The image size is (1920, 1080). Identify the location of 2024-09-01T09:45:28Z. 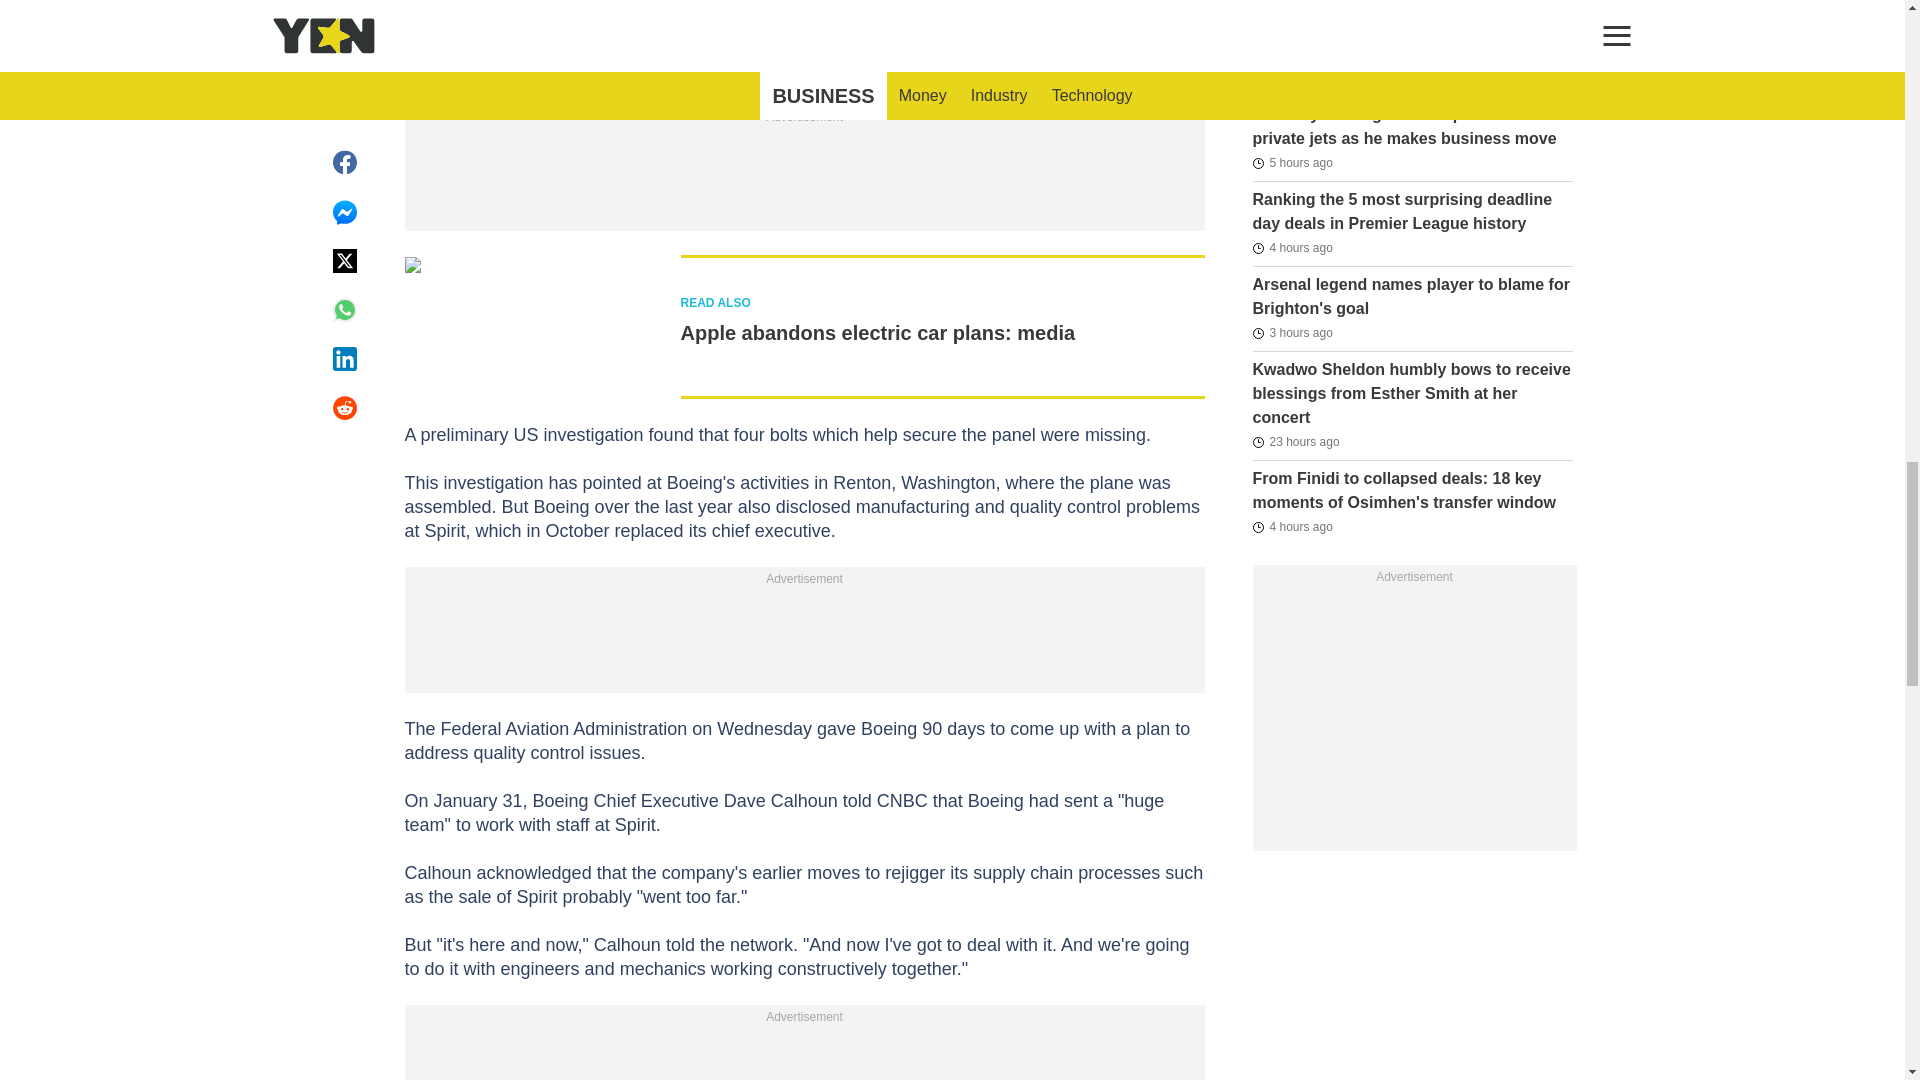
(1292, 248).